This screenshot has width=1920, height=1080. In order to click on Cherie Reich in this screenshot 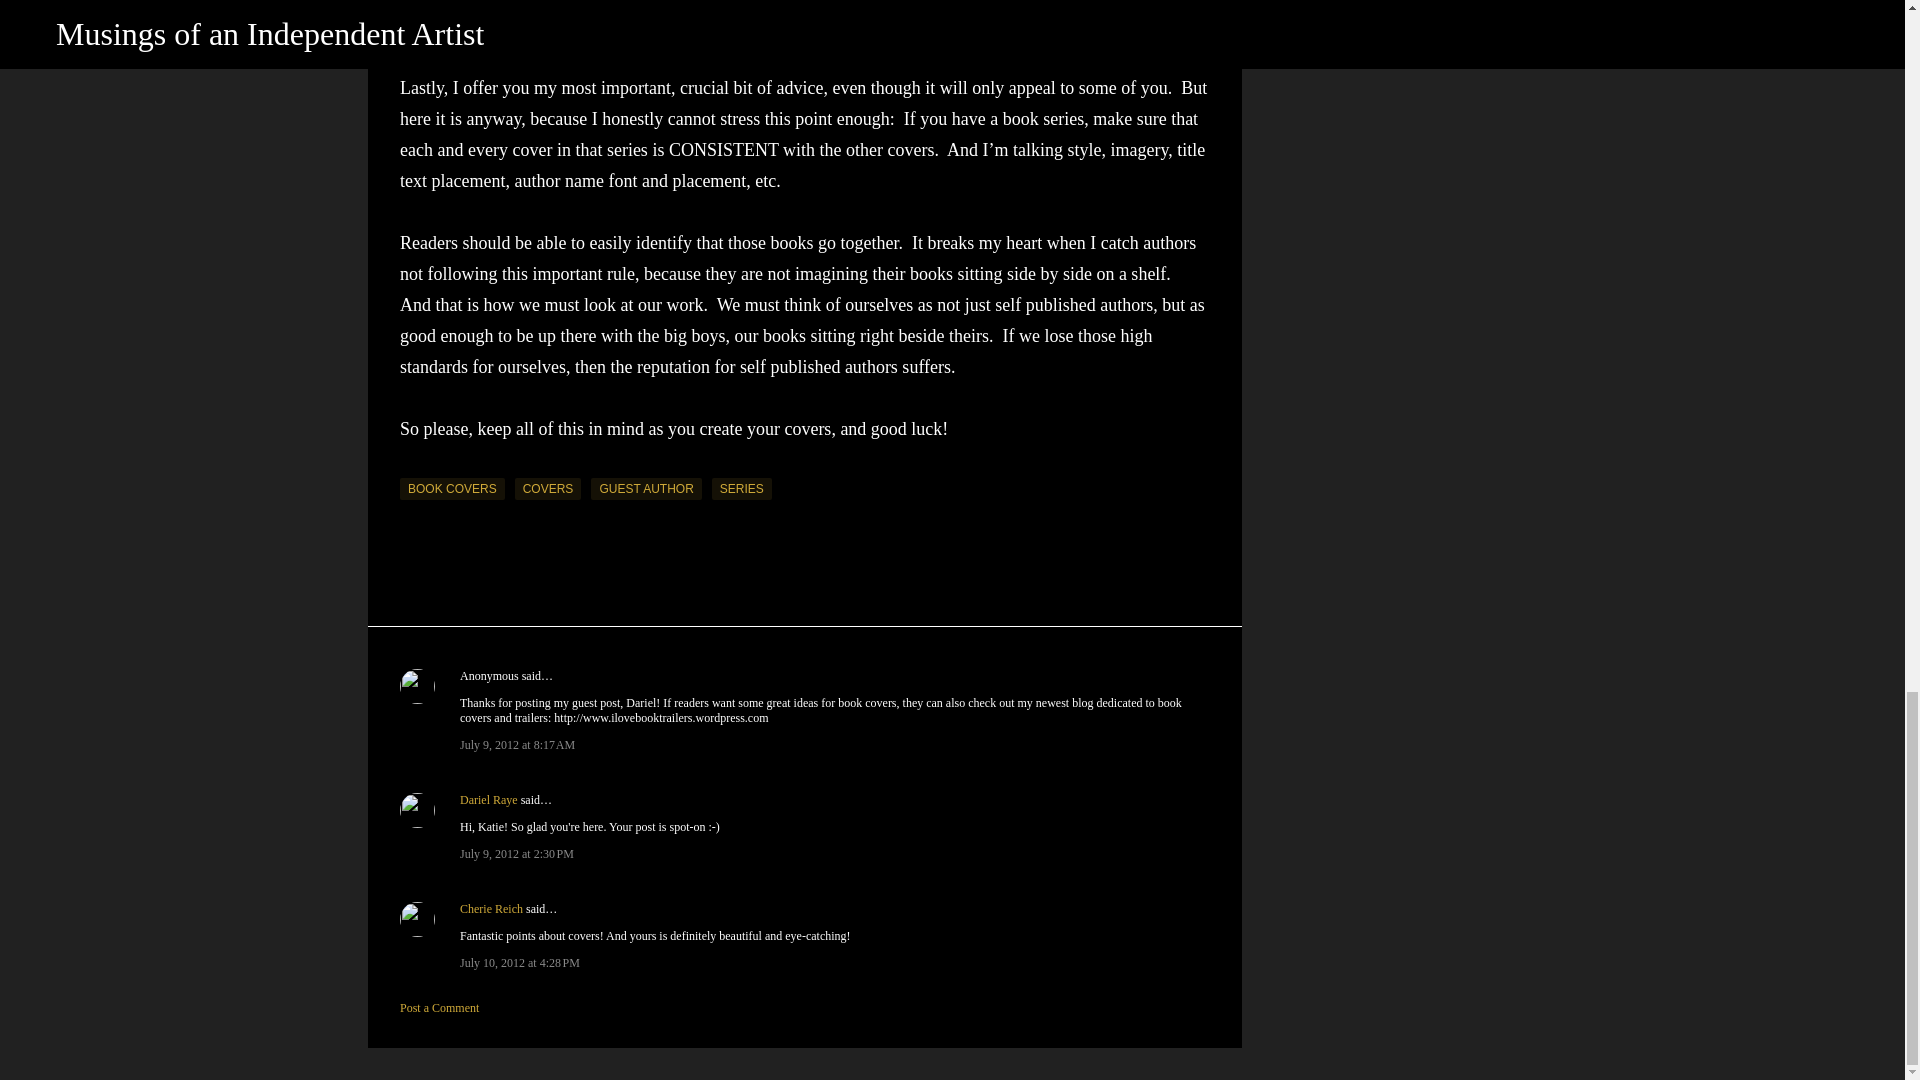, I will do `click(491, 908)`.